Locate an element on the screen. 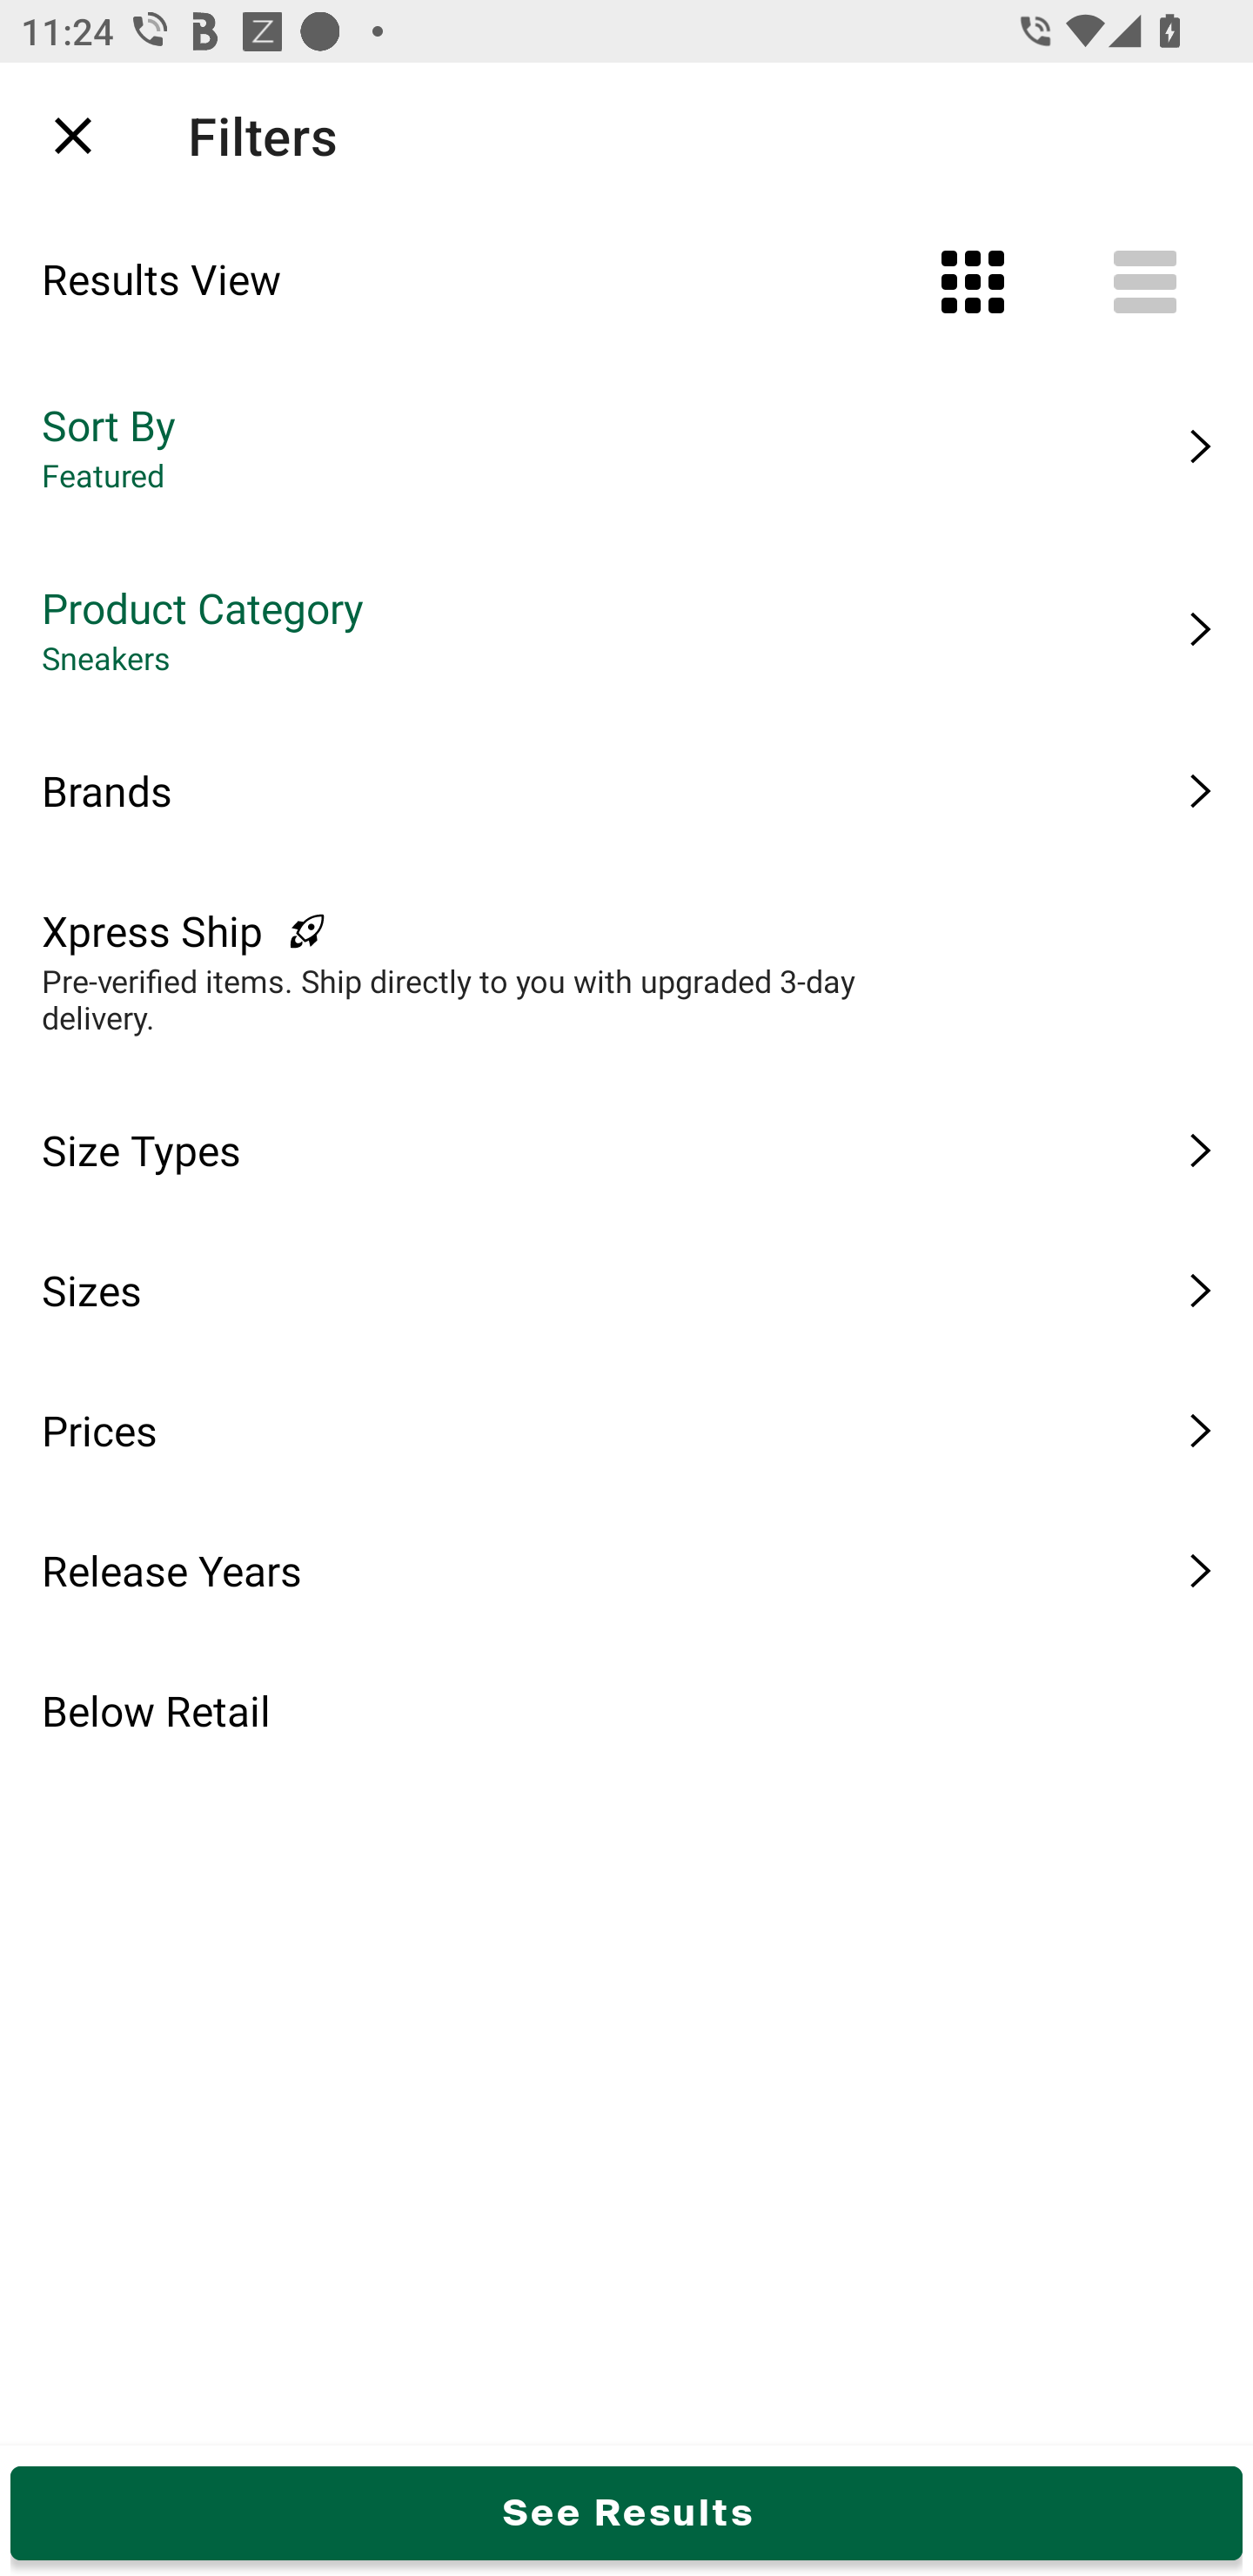  Search by brand, color, etc. is located at coordinates (576, 135).